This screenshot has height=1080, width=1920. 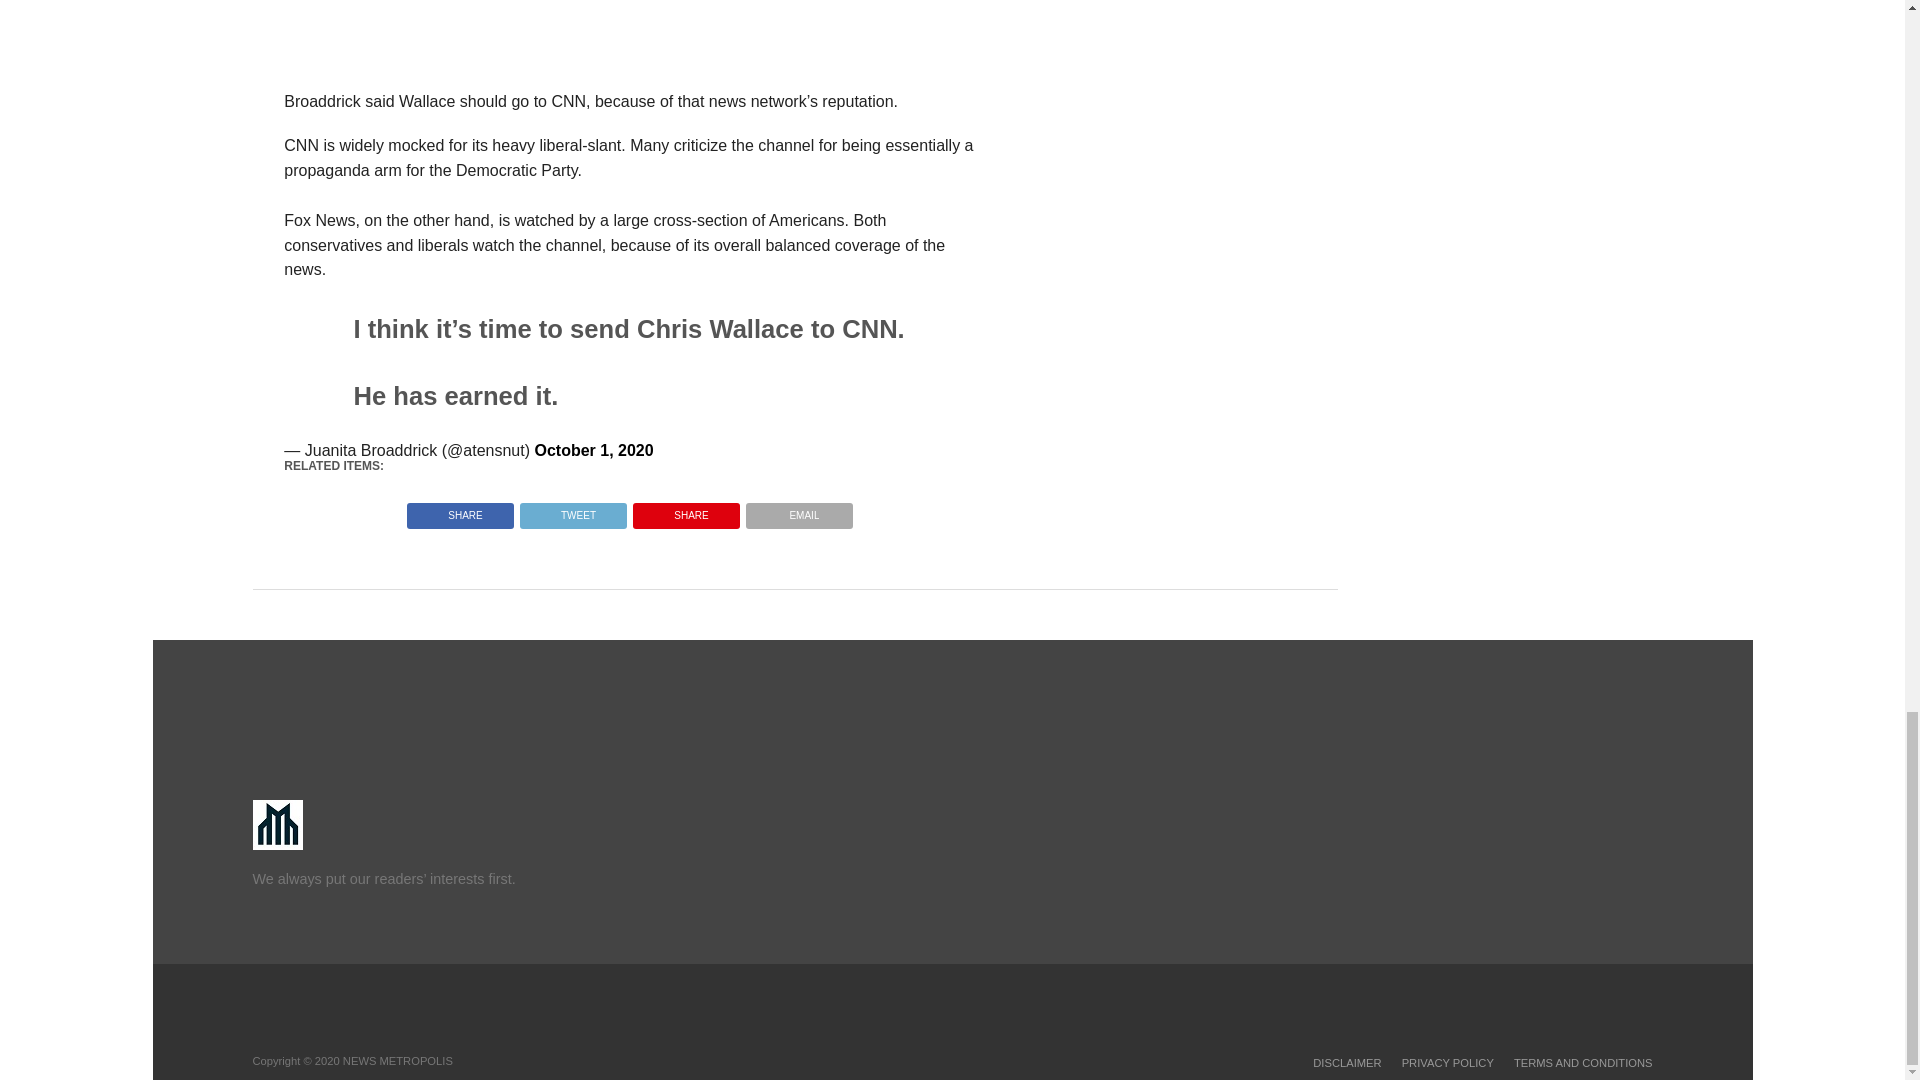 What do you see at coordinates (572, 510) in the screenshot?
I see `Tweet This Post` at bounding box center [572, 510].